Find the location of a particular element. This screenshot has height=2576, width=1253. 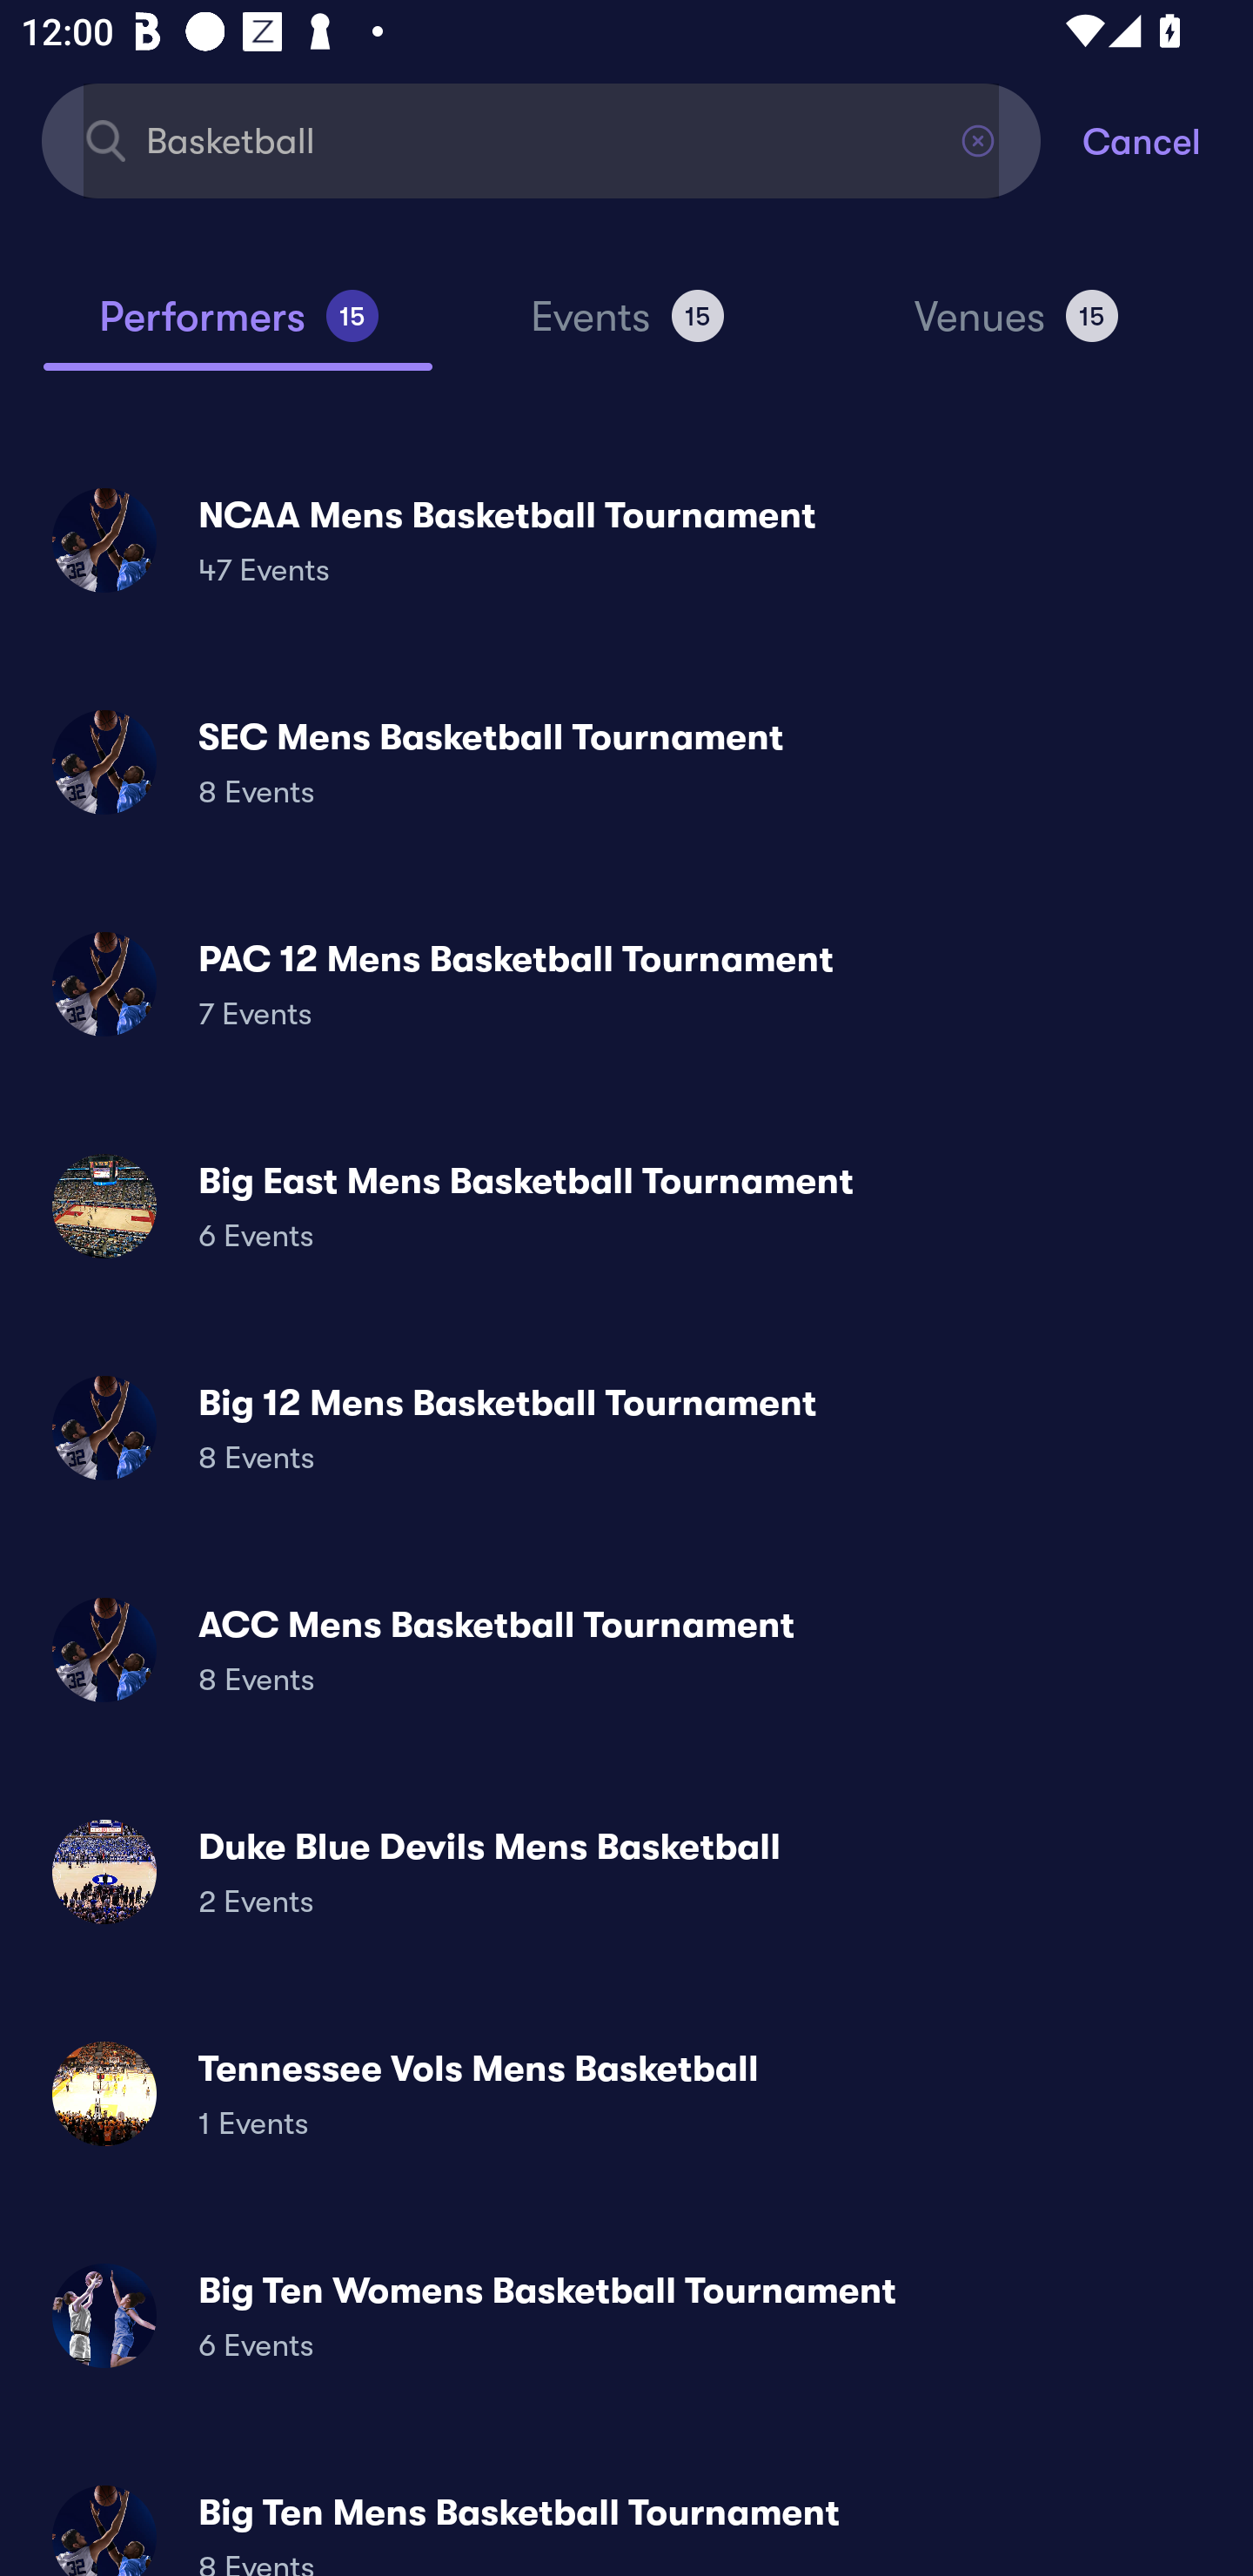

Big East Mens Basketball Tournament 6 Events is located at coordinates (626, 1206).